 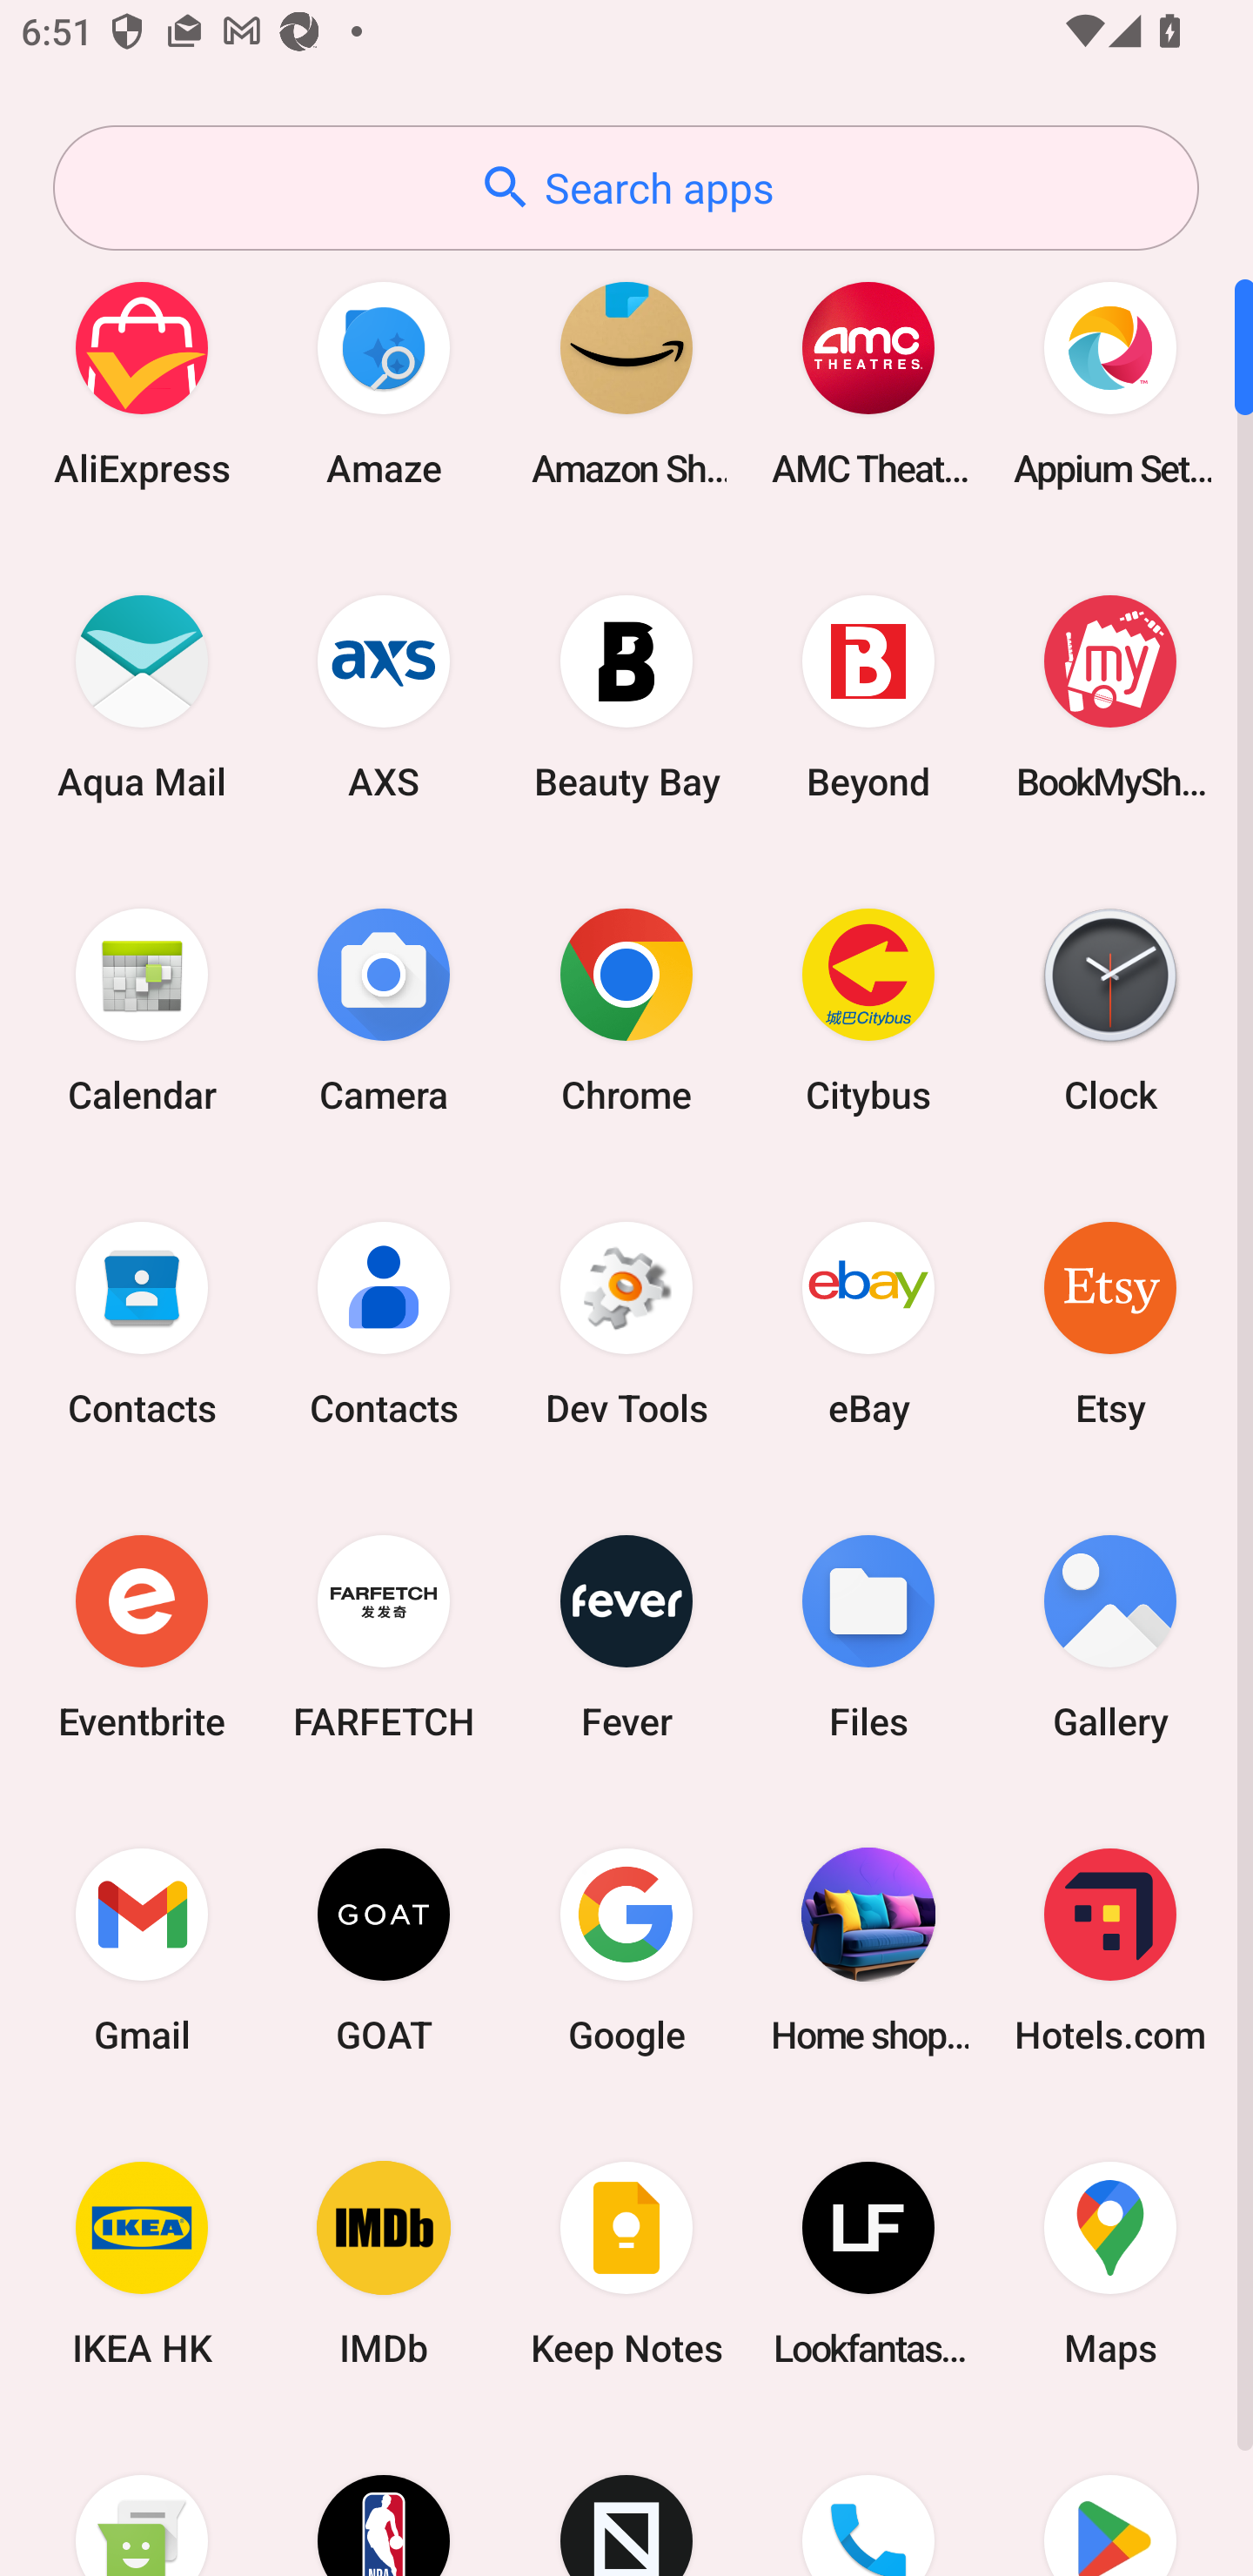 I want to click on Lookfantastic, so click(x=868, y=2264).